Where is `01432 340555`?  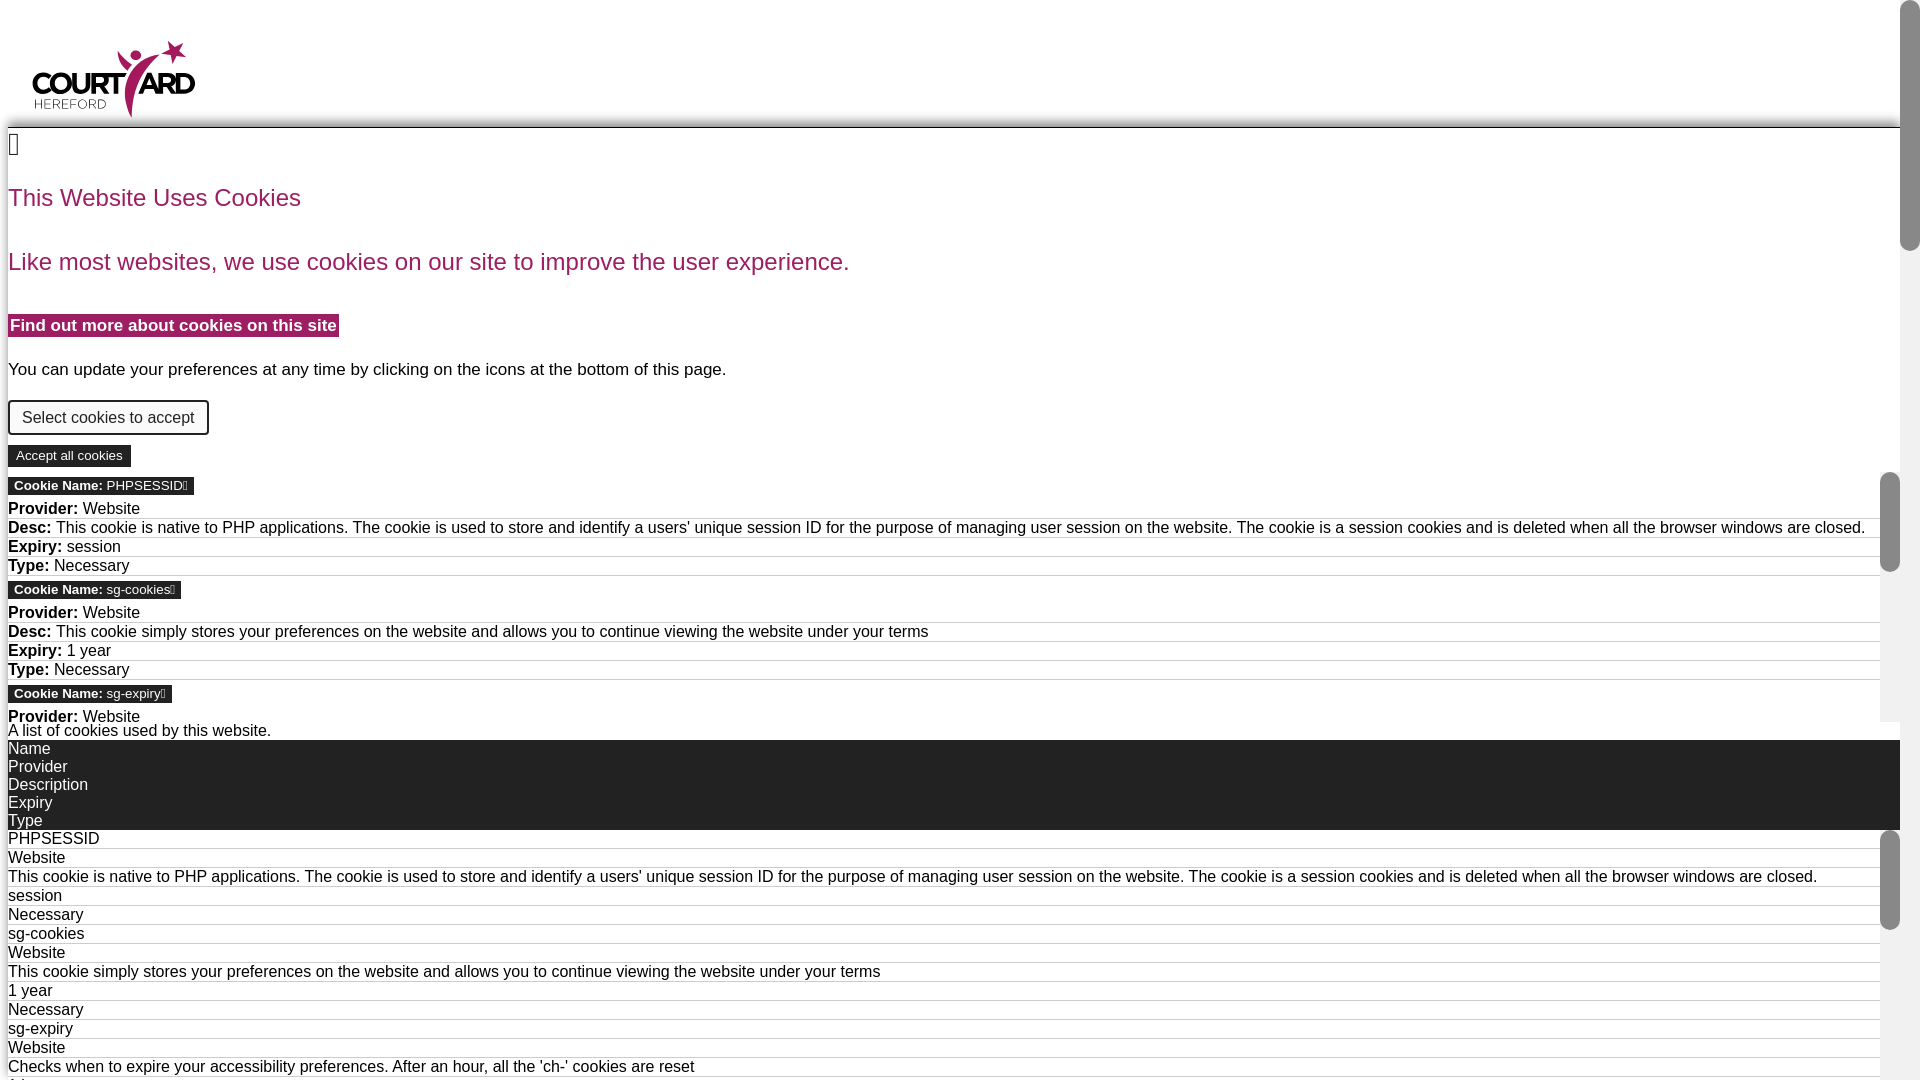
01432 340555 is located at coordinates (949, 425).